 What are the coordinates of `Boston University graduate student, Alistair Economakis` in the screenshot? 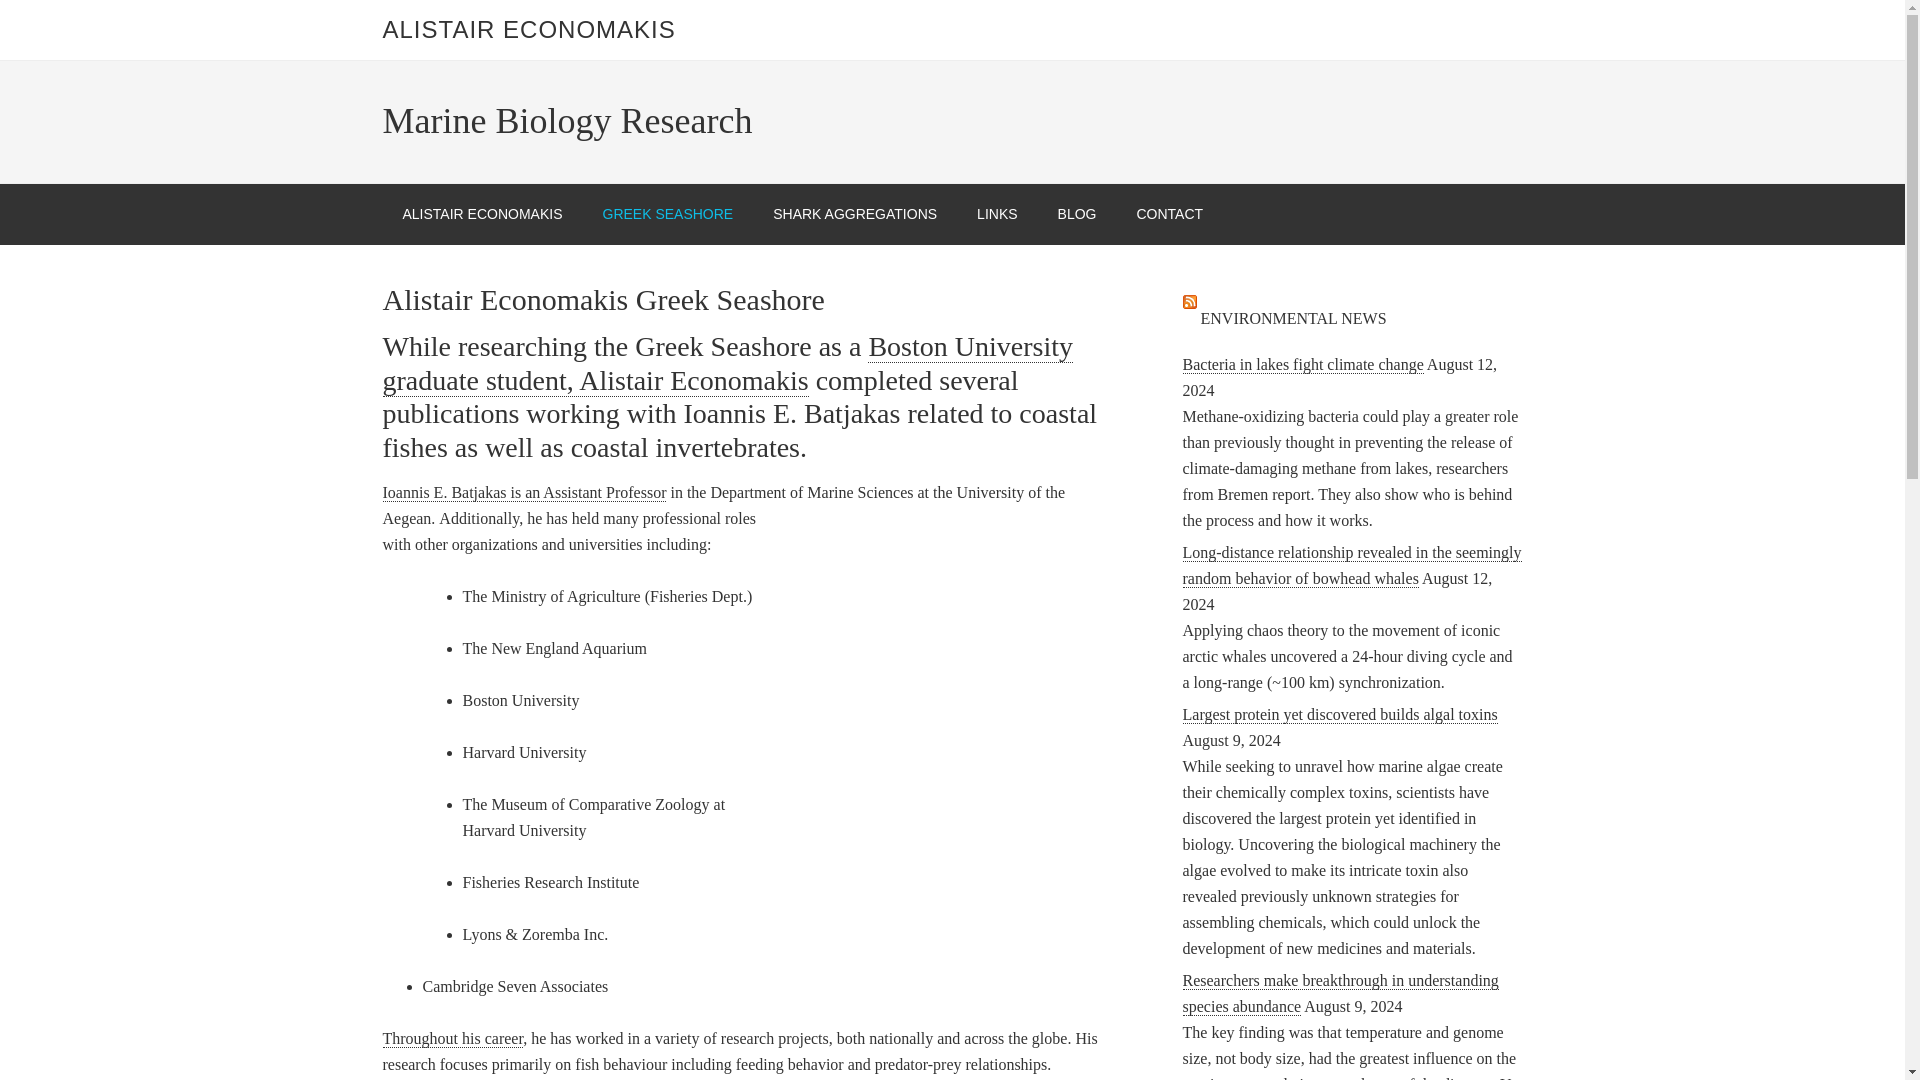 It's located at (726, 364).